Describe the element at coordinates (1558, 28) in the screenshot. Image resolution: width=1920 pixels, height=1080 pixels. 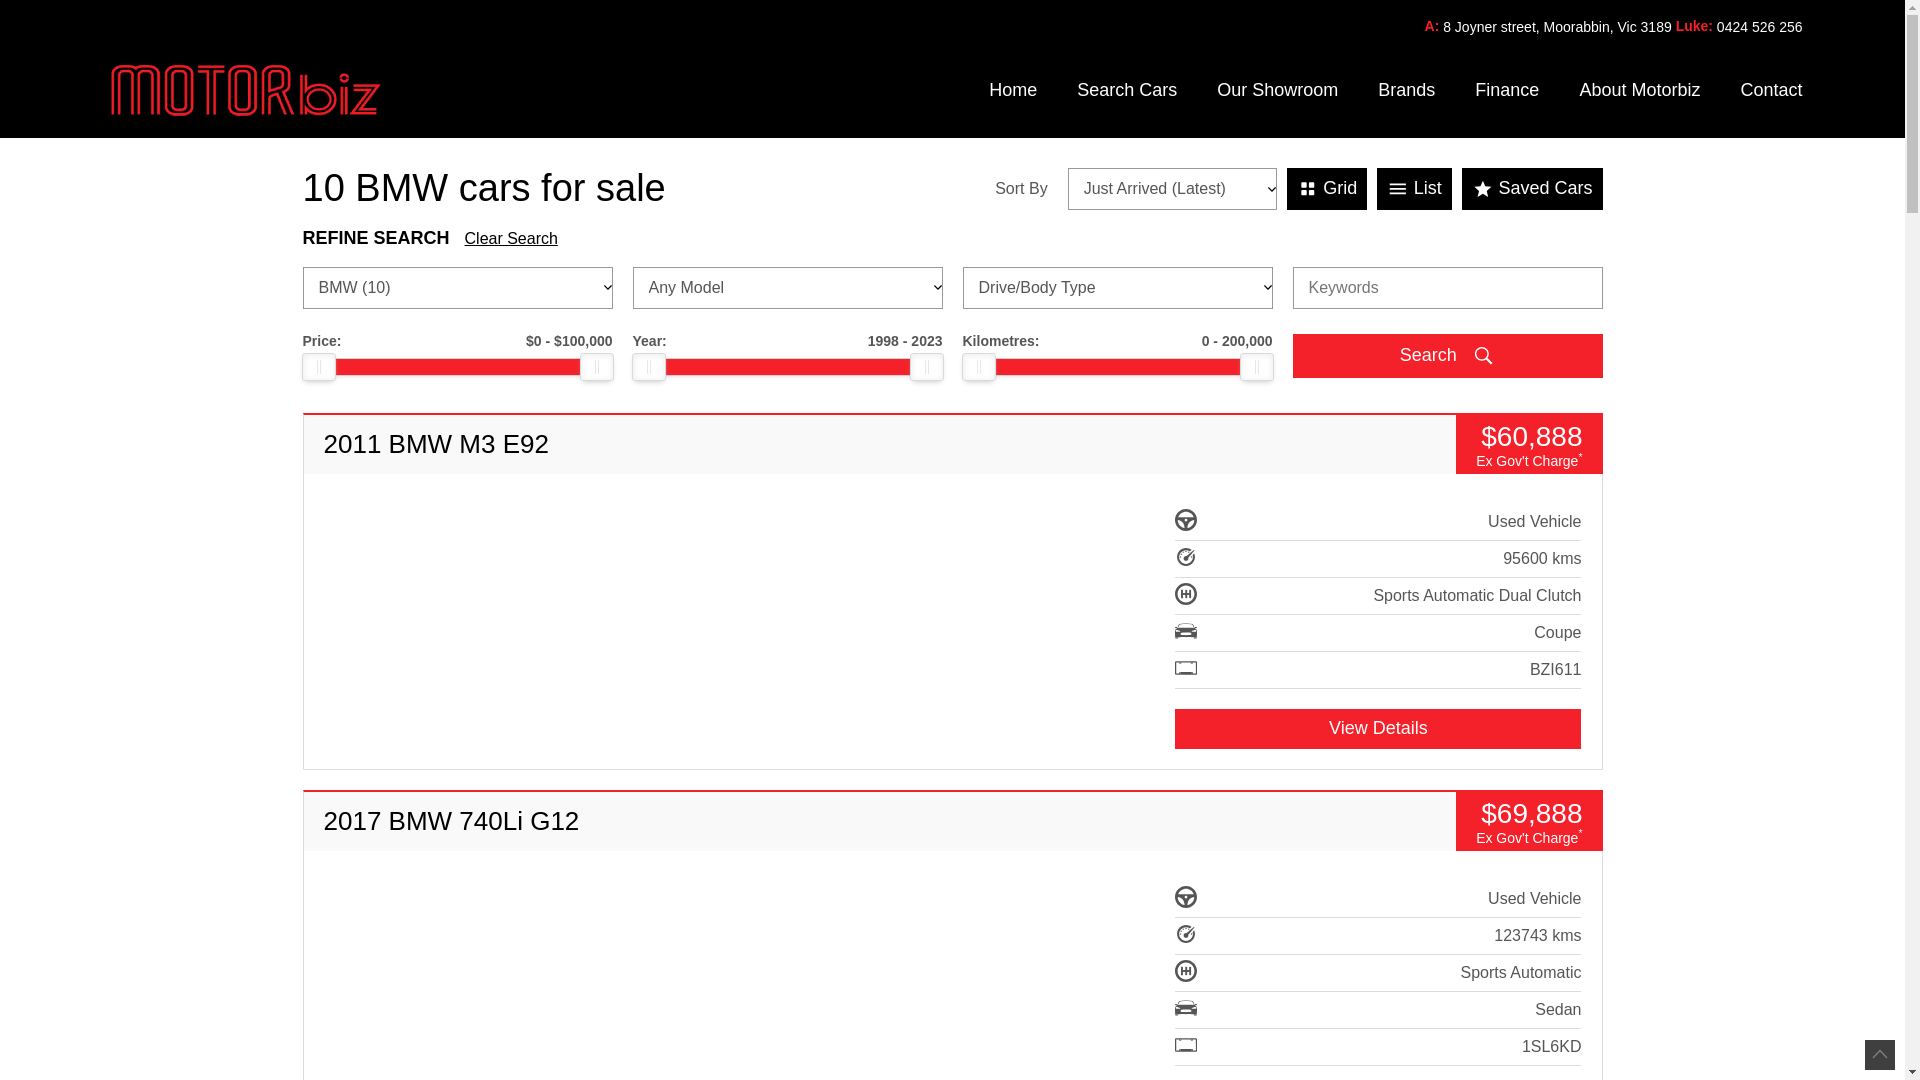
I see `8 Joyner street, Moorabbin, Vic 3189` at that location.